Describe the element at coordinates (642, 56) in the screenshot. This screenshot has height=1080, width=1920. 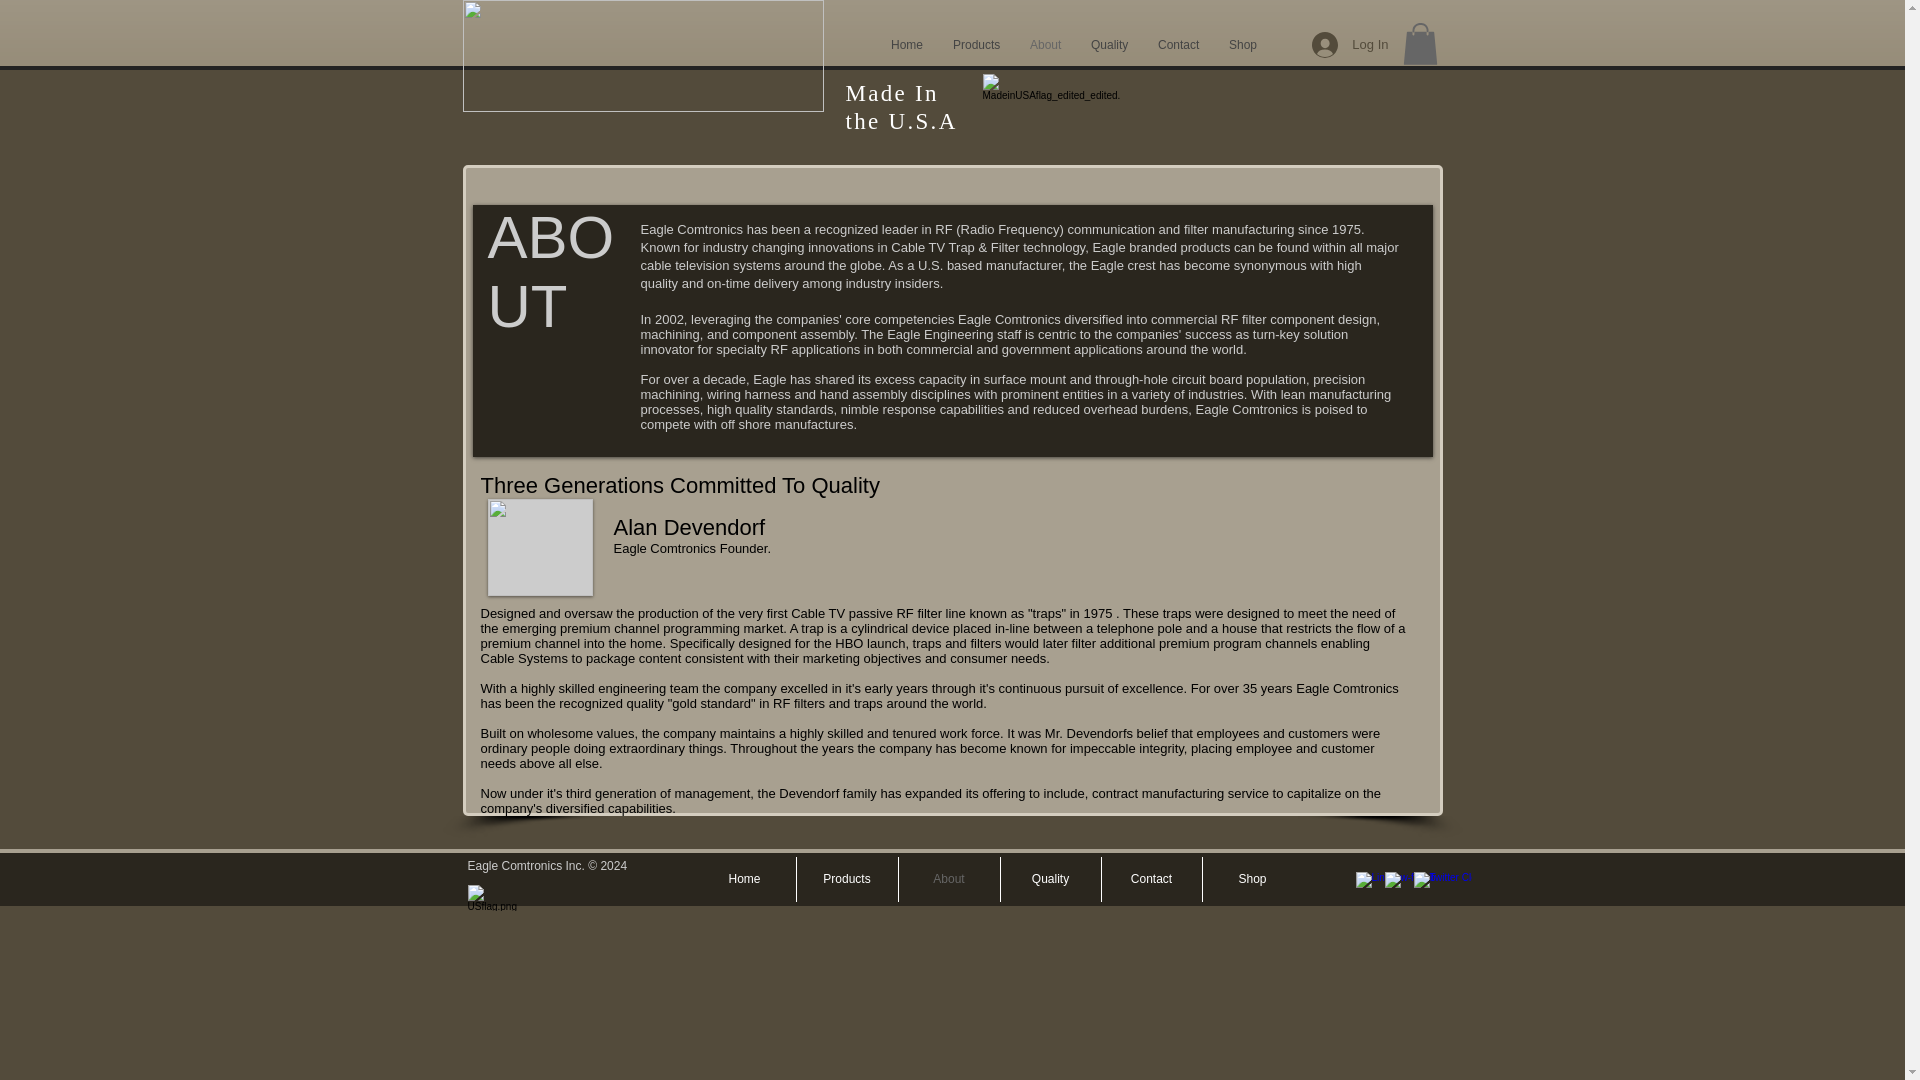
I see `Large Eagle Logo.png` at that location.